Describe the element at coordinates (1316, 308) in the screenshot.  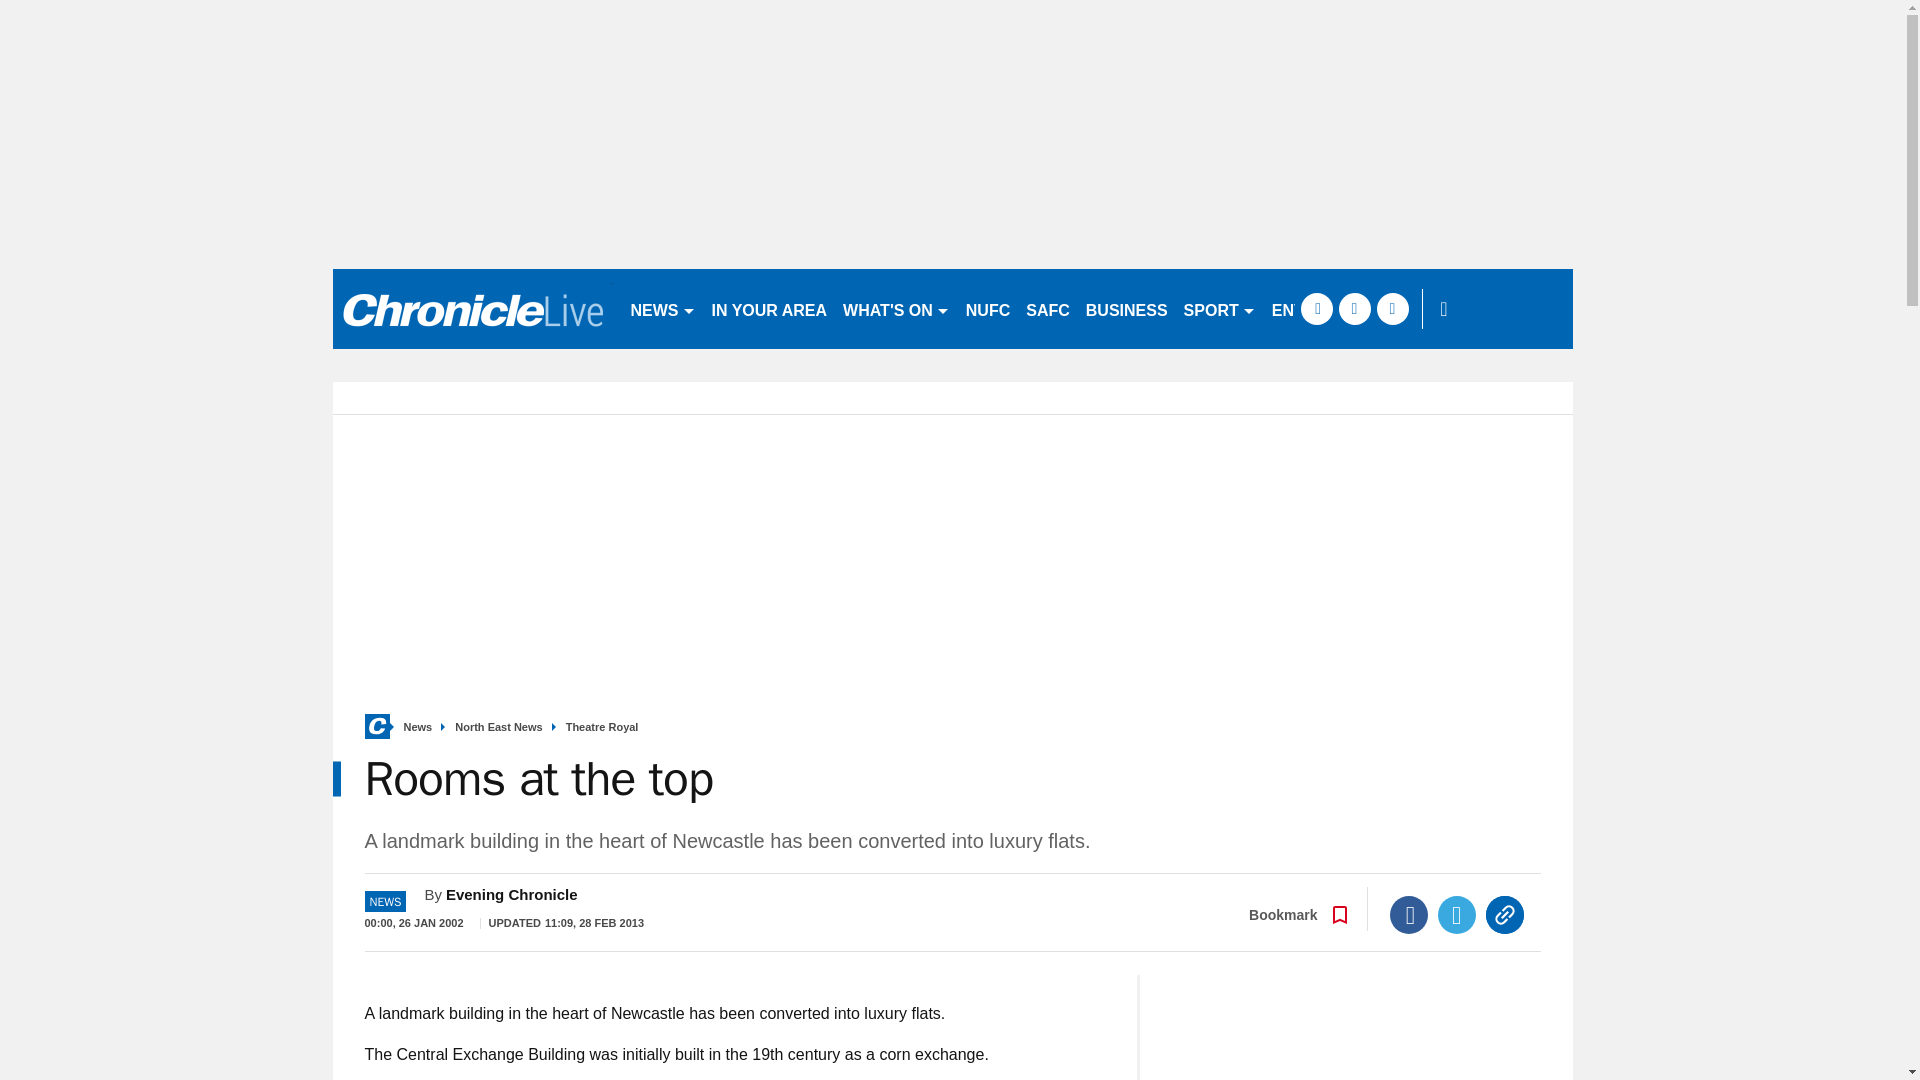
I see `facebook` at that location.